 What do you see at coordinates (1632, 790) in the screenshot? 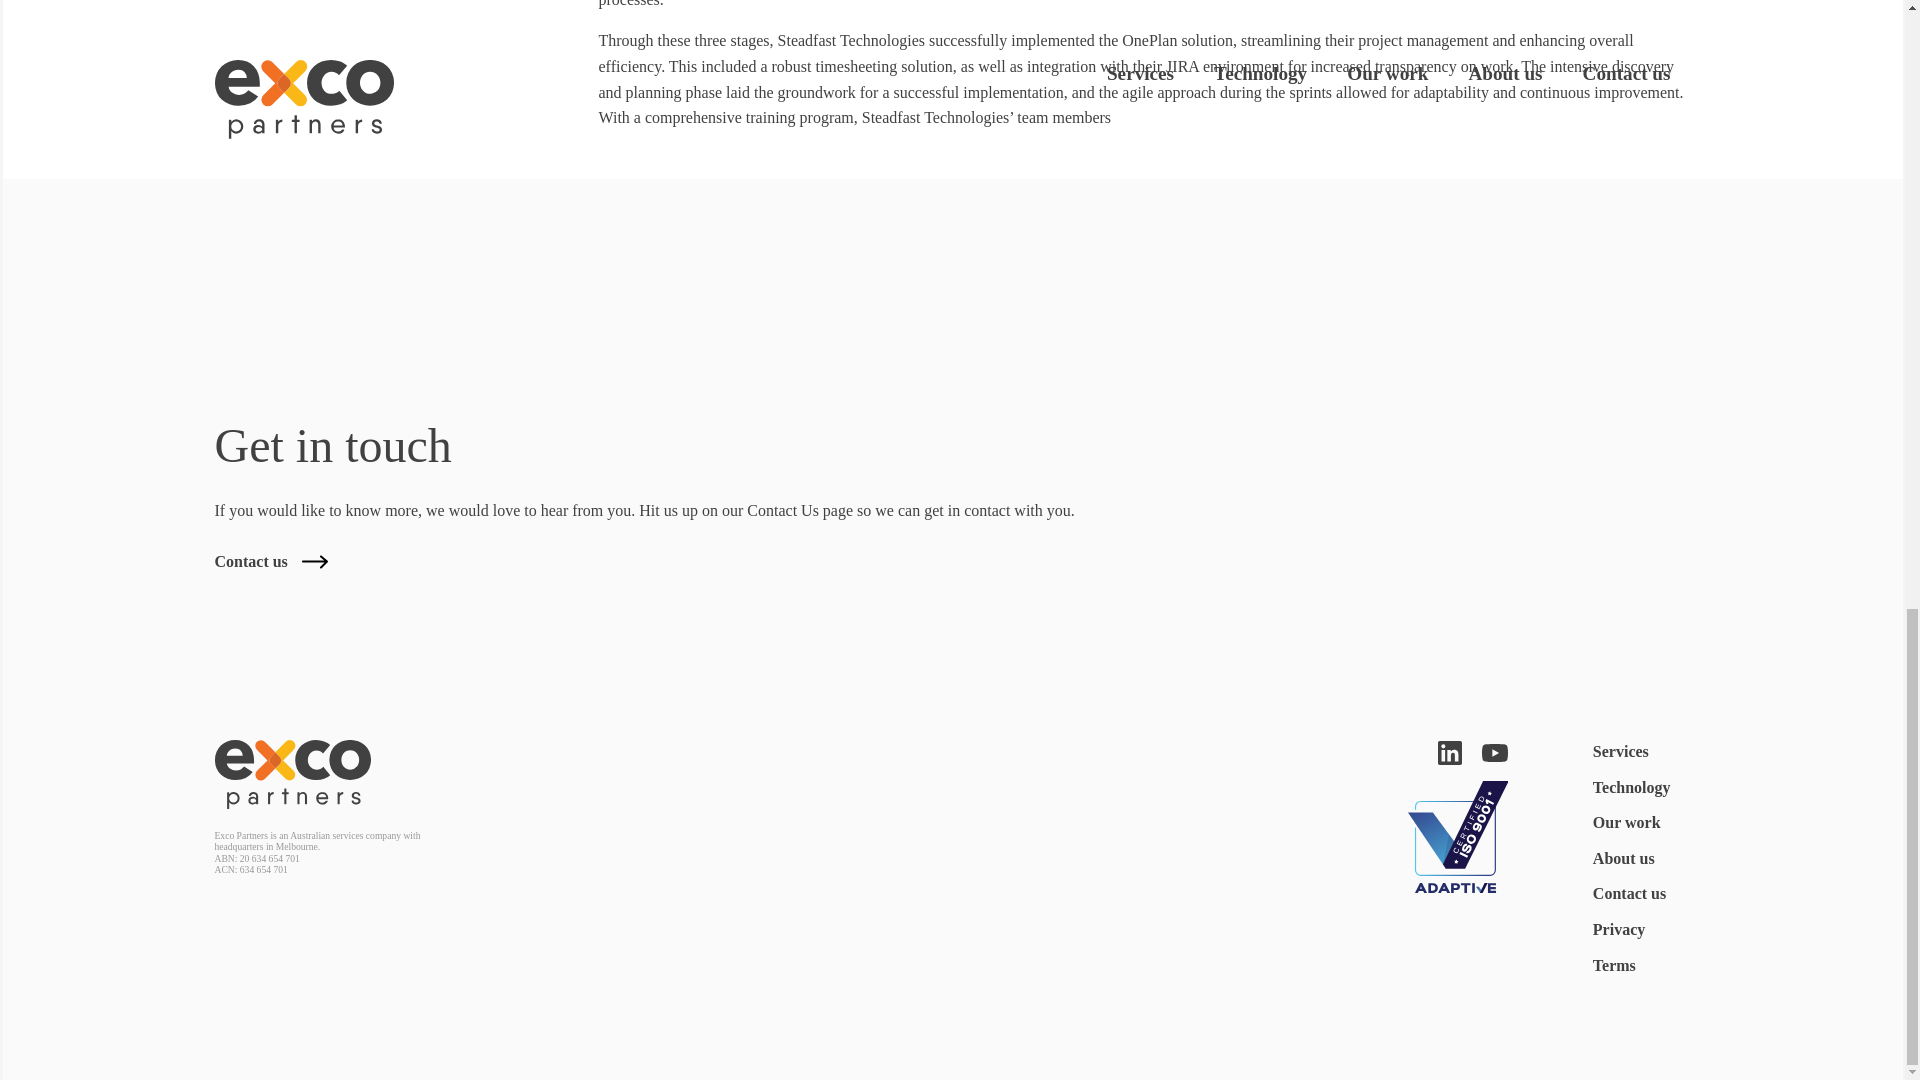
I see `Technology` at bounding box center [1632, 790].